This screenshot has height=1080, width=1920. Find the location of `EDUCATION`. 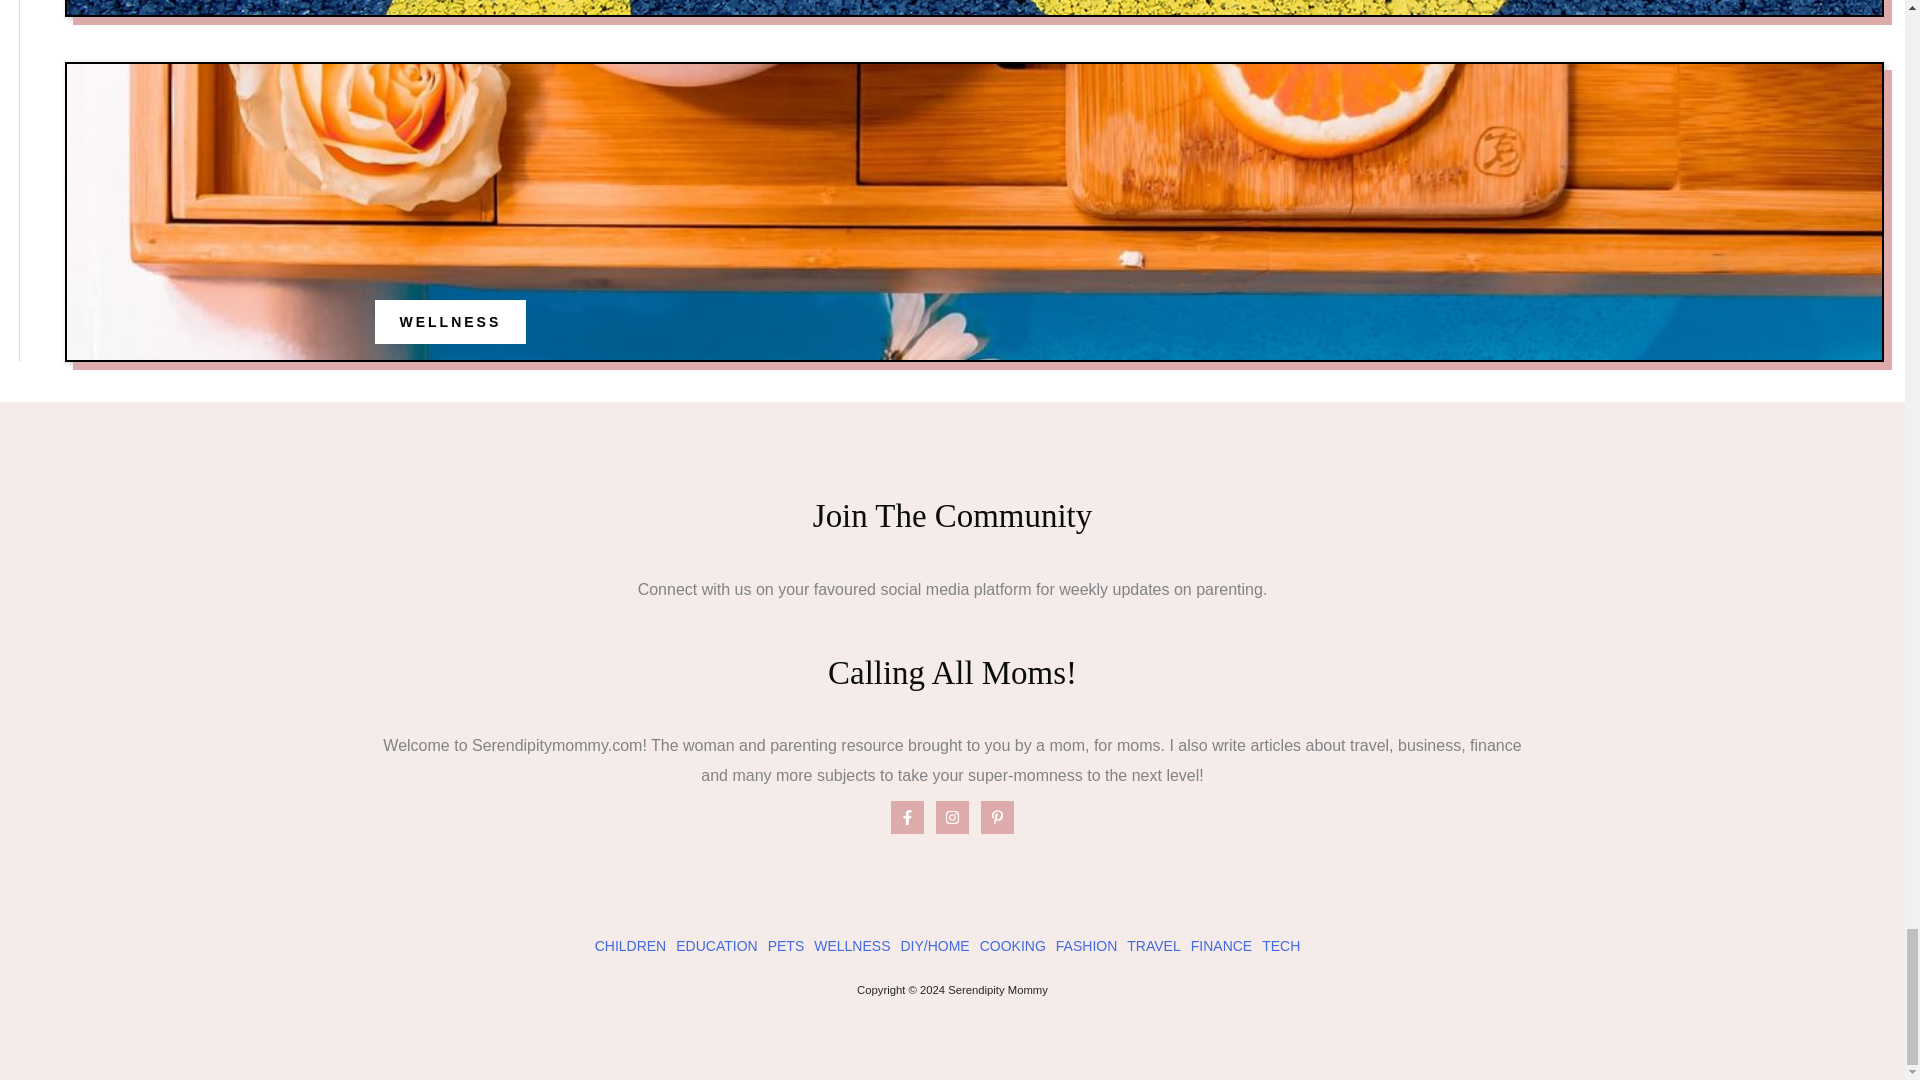

EDUCATION is located at coordinates (716, 946).